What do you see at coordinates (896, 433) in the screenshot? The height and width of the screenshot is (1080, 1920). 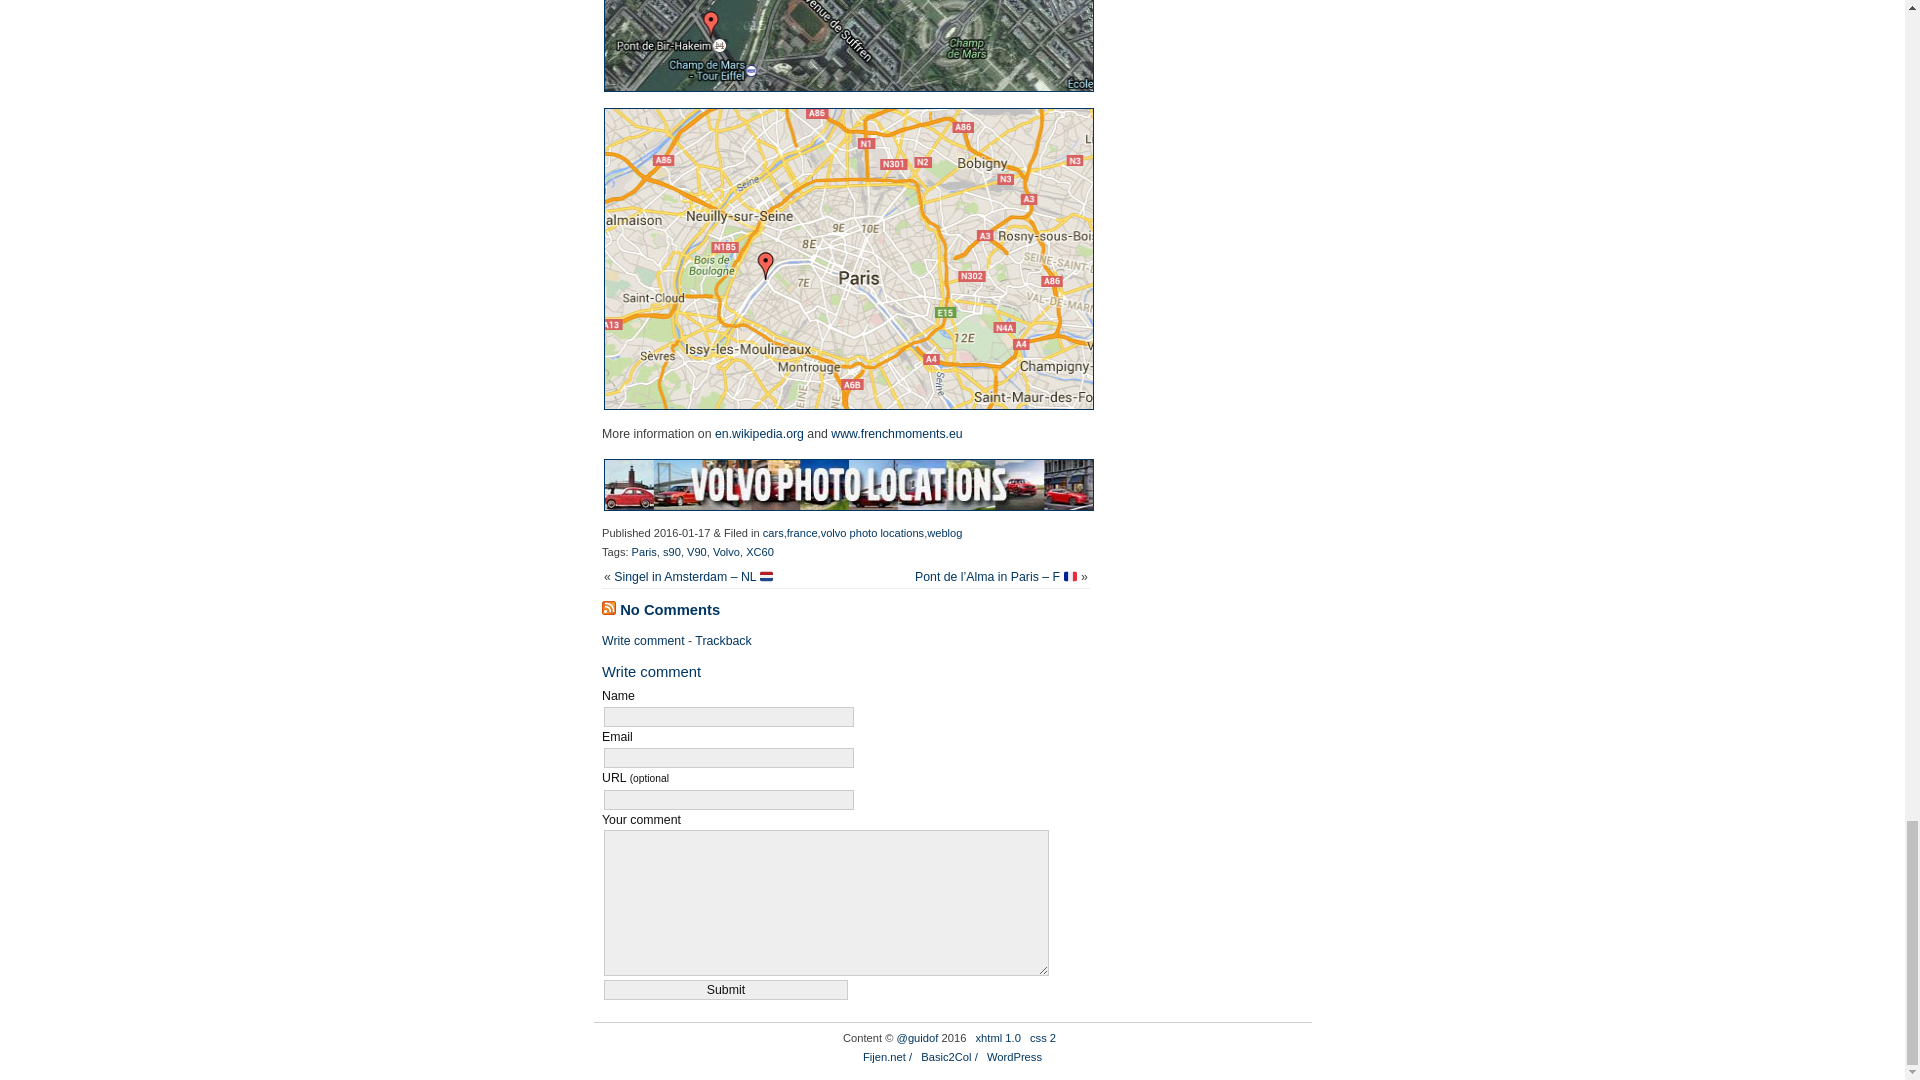 I see `www.frenchmoments.eu` at bounding box center [896, 433].